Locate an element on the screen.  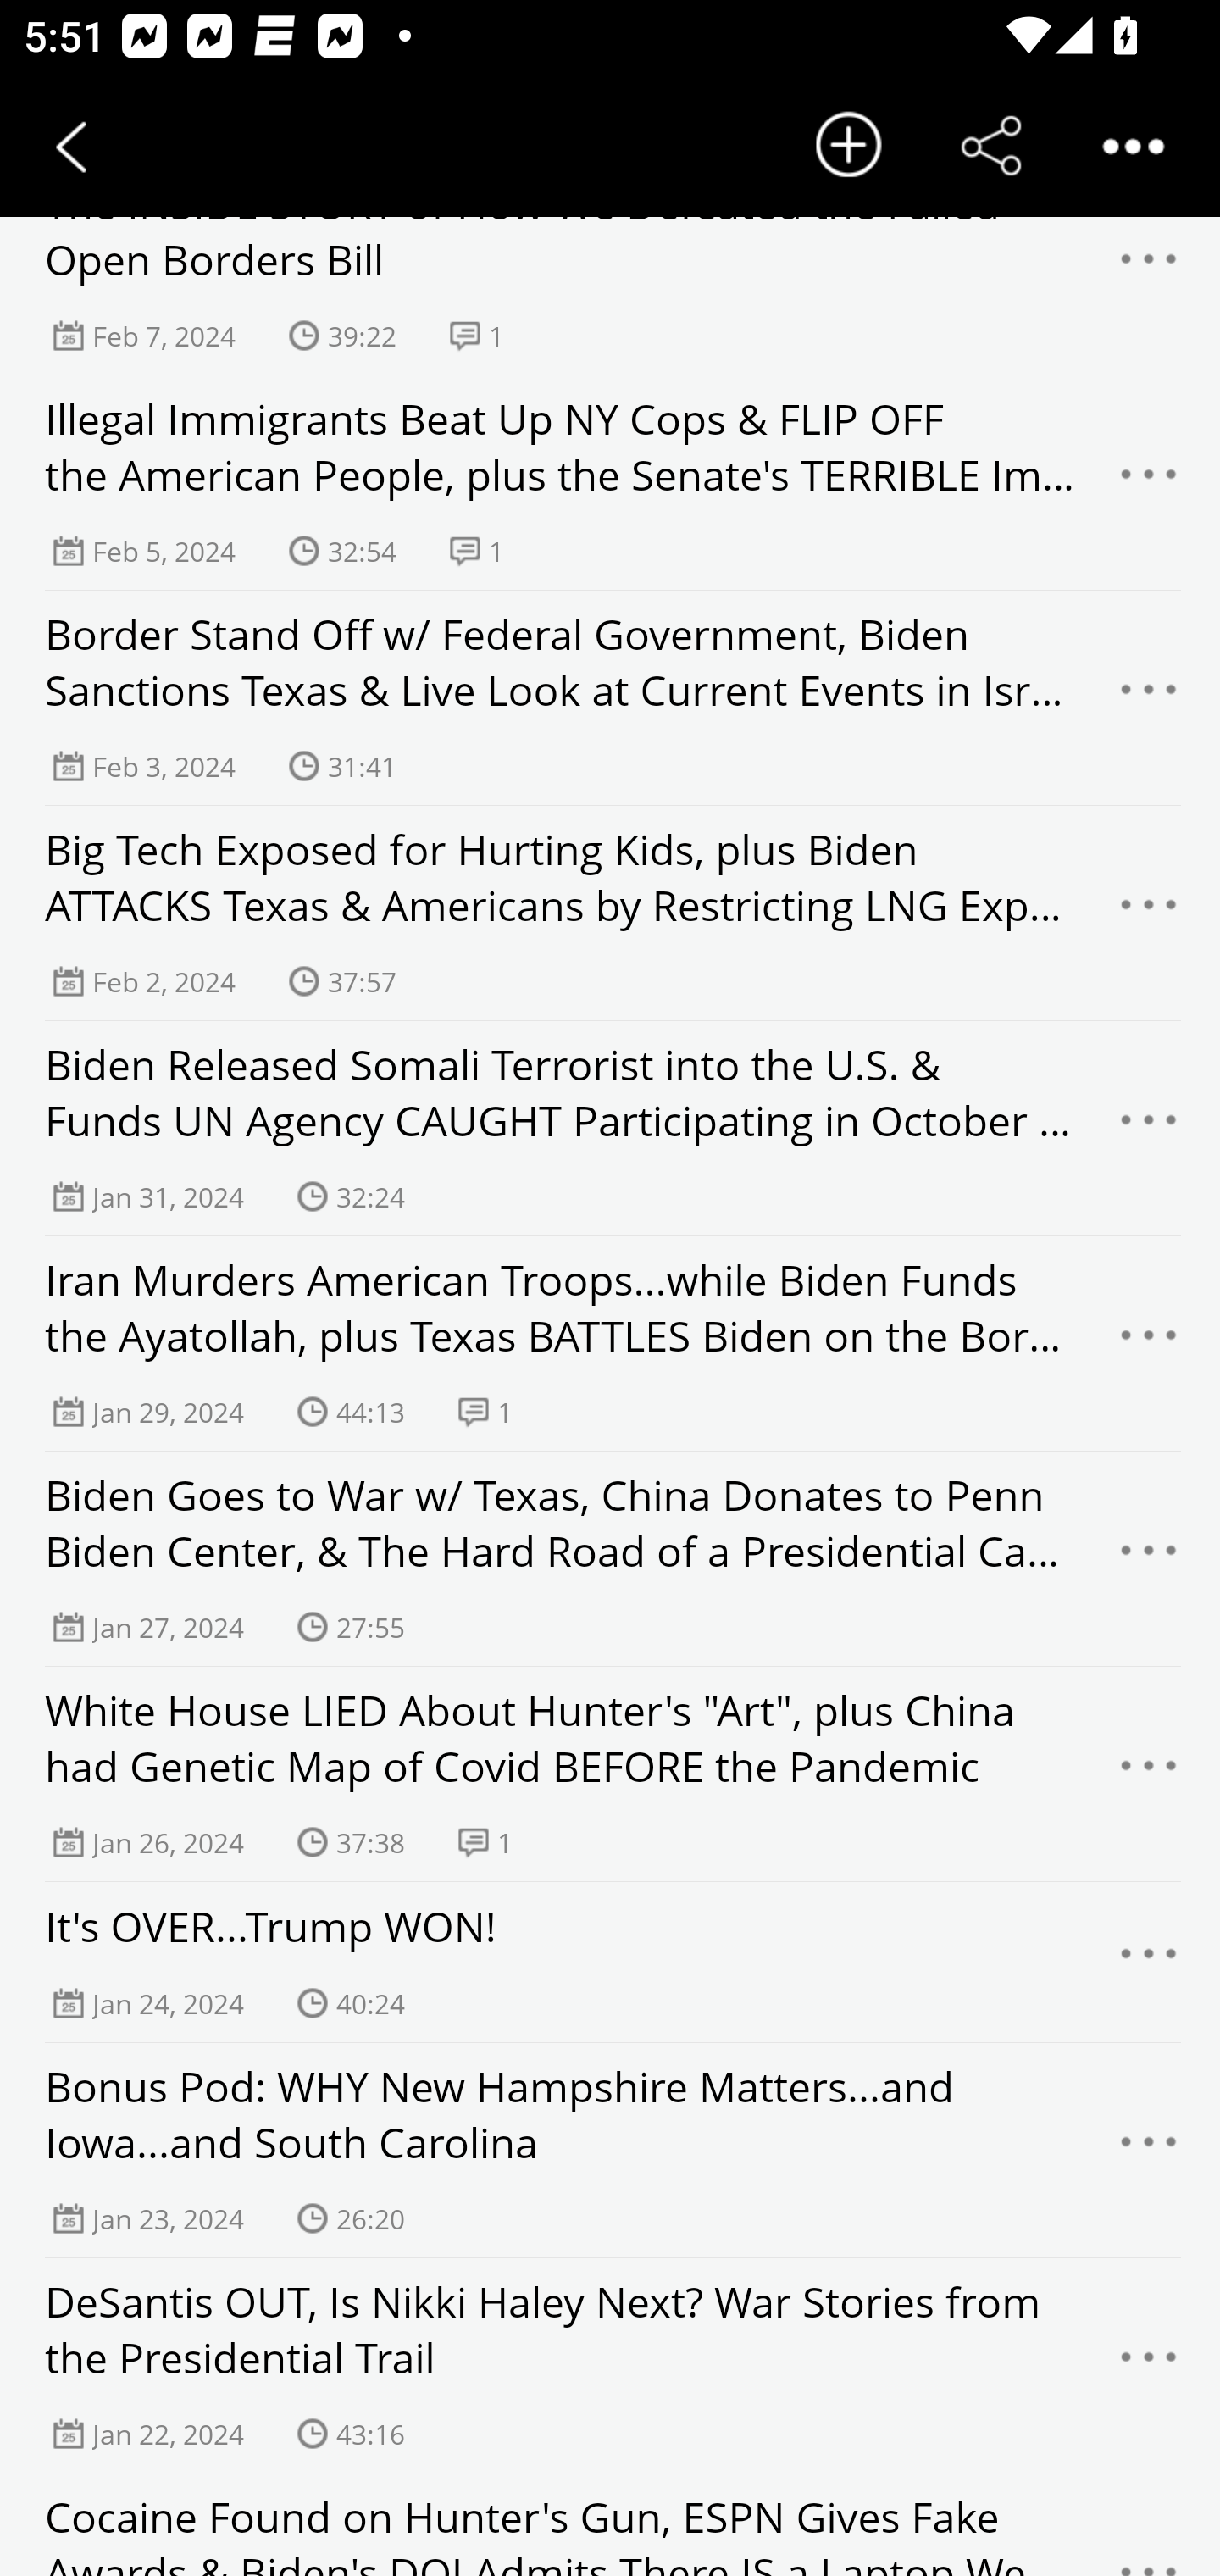
It's OVER...Trump WON! Jan 24, 2024 40:24 Menu is located at coordinates (610, 1963).